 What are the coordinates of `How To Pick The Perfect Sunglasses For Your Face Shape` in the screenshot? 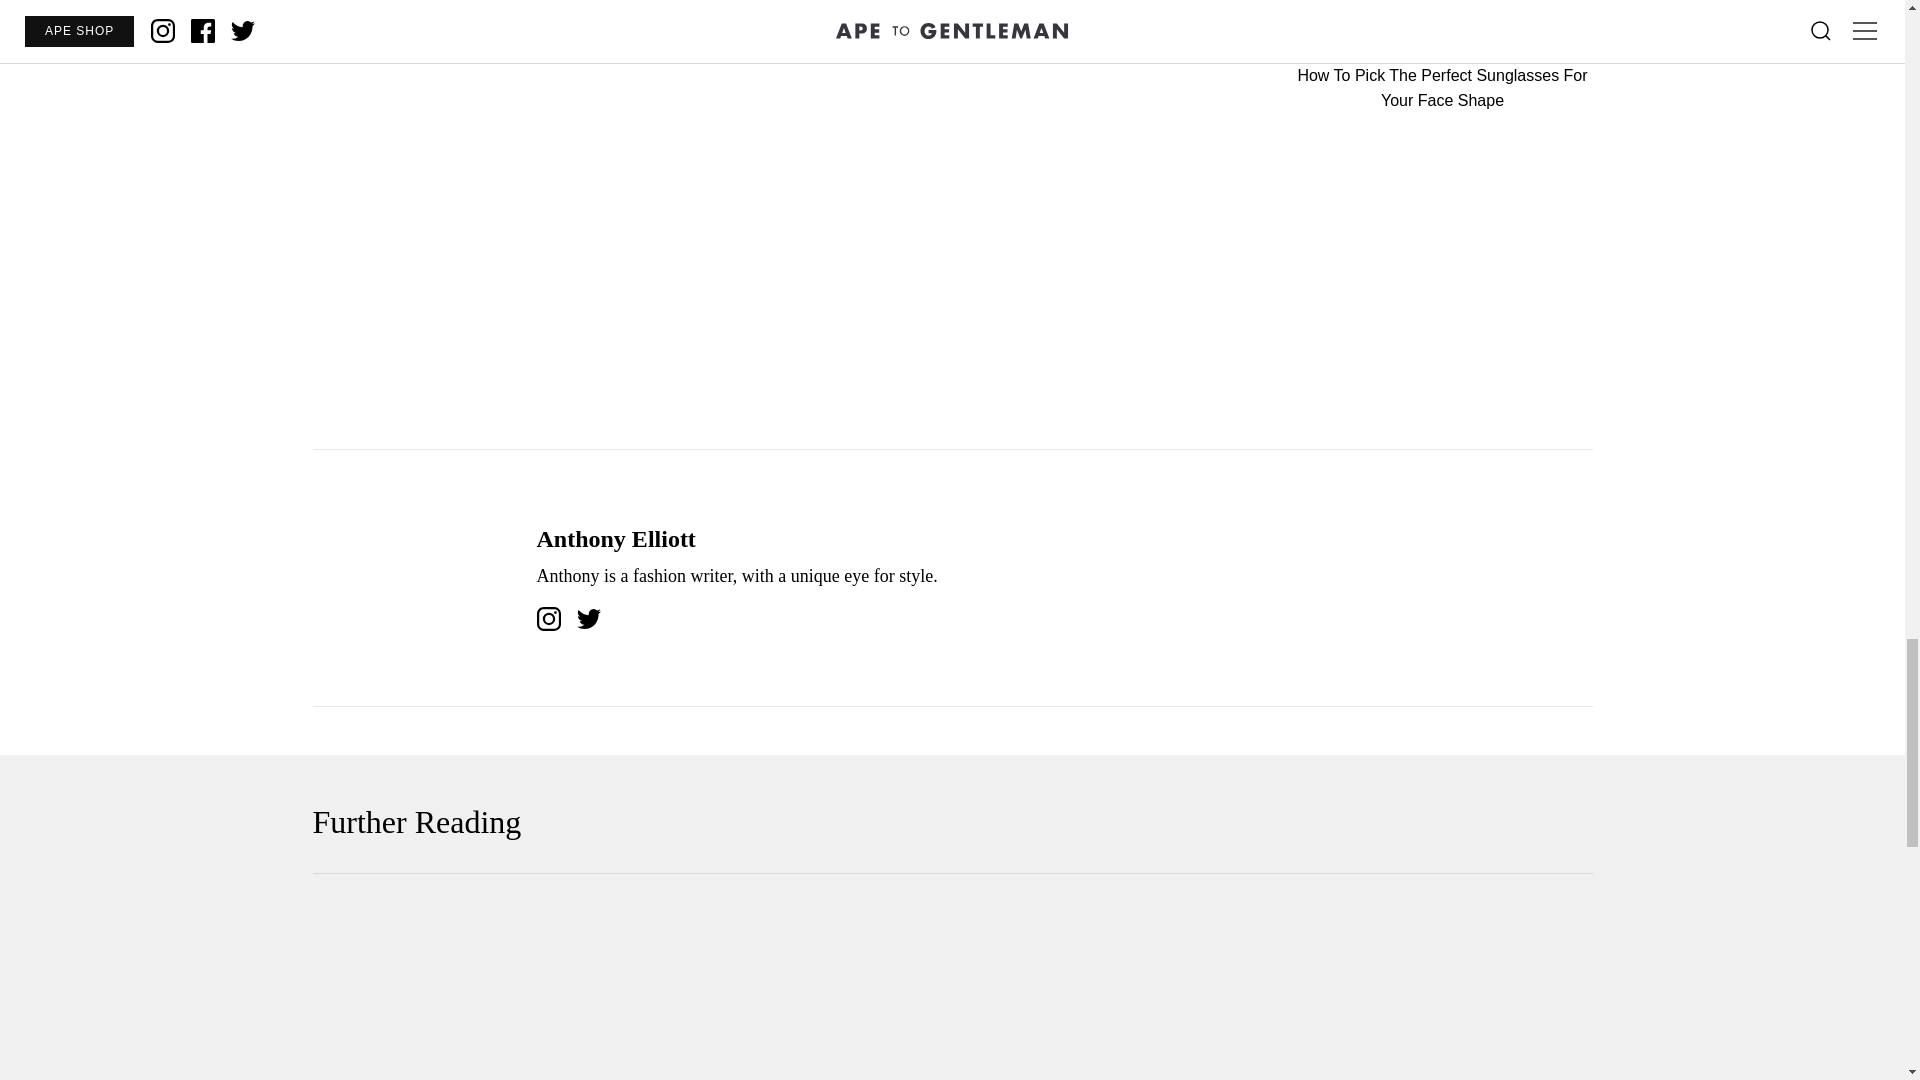 It's located at (1442, 57).